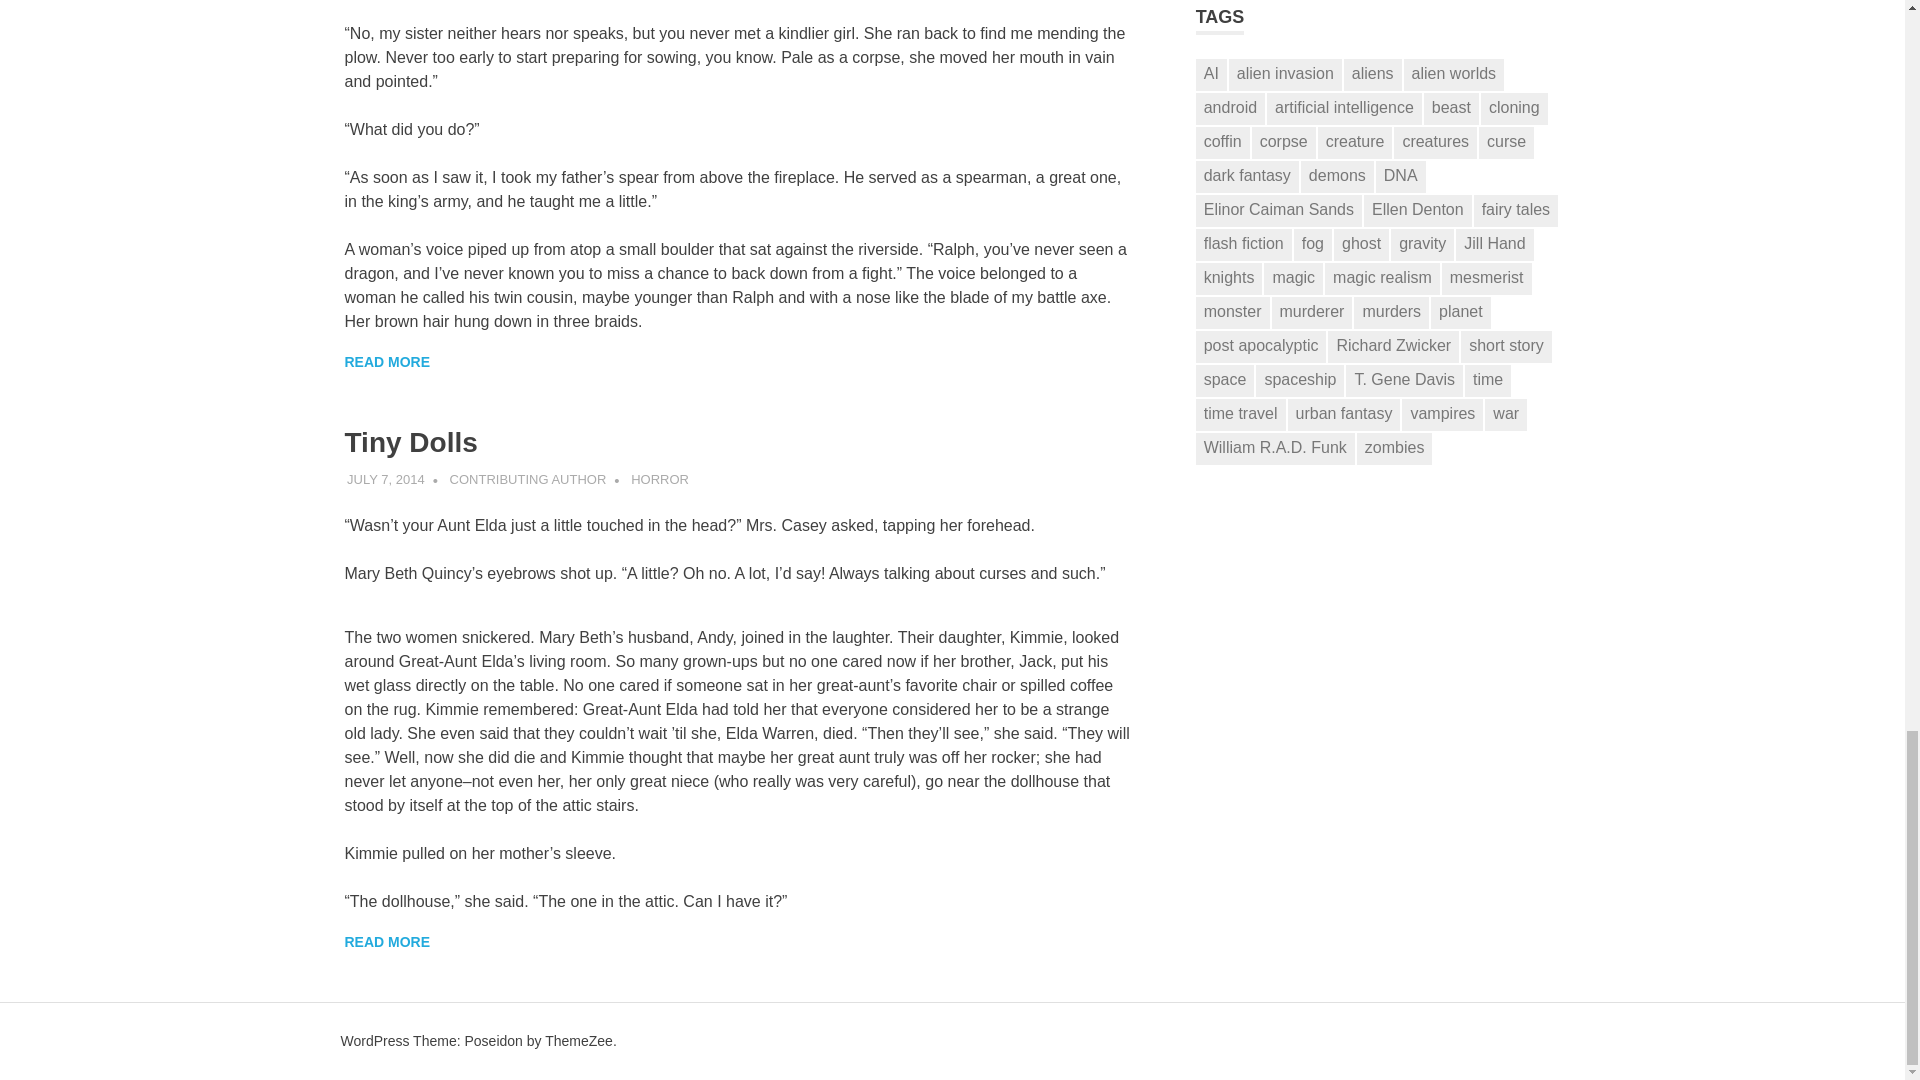  I want to click on JULY 7, 2014, so click(386, 479).